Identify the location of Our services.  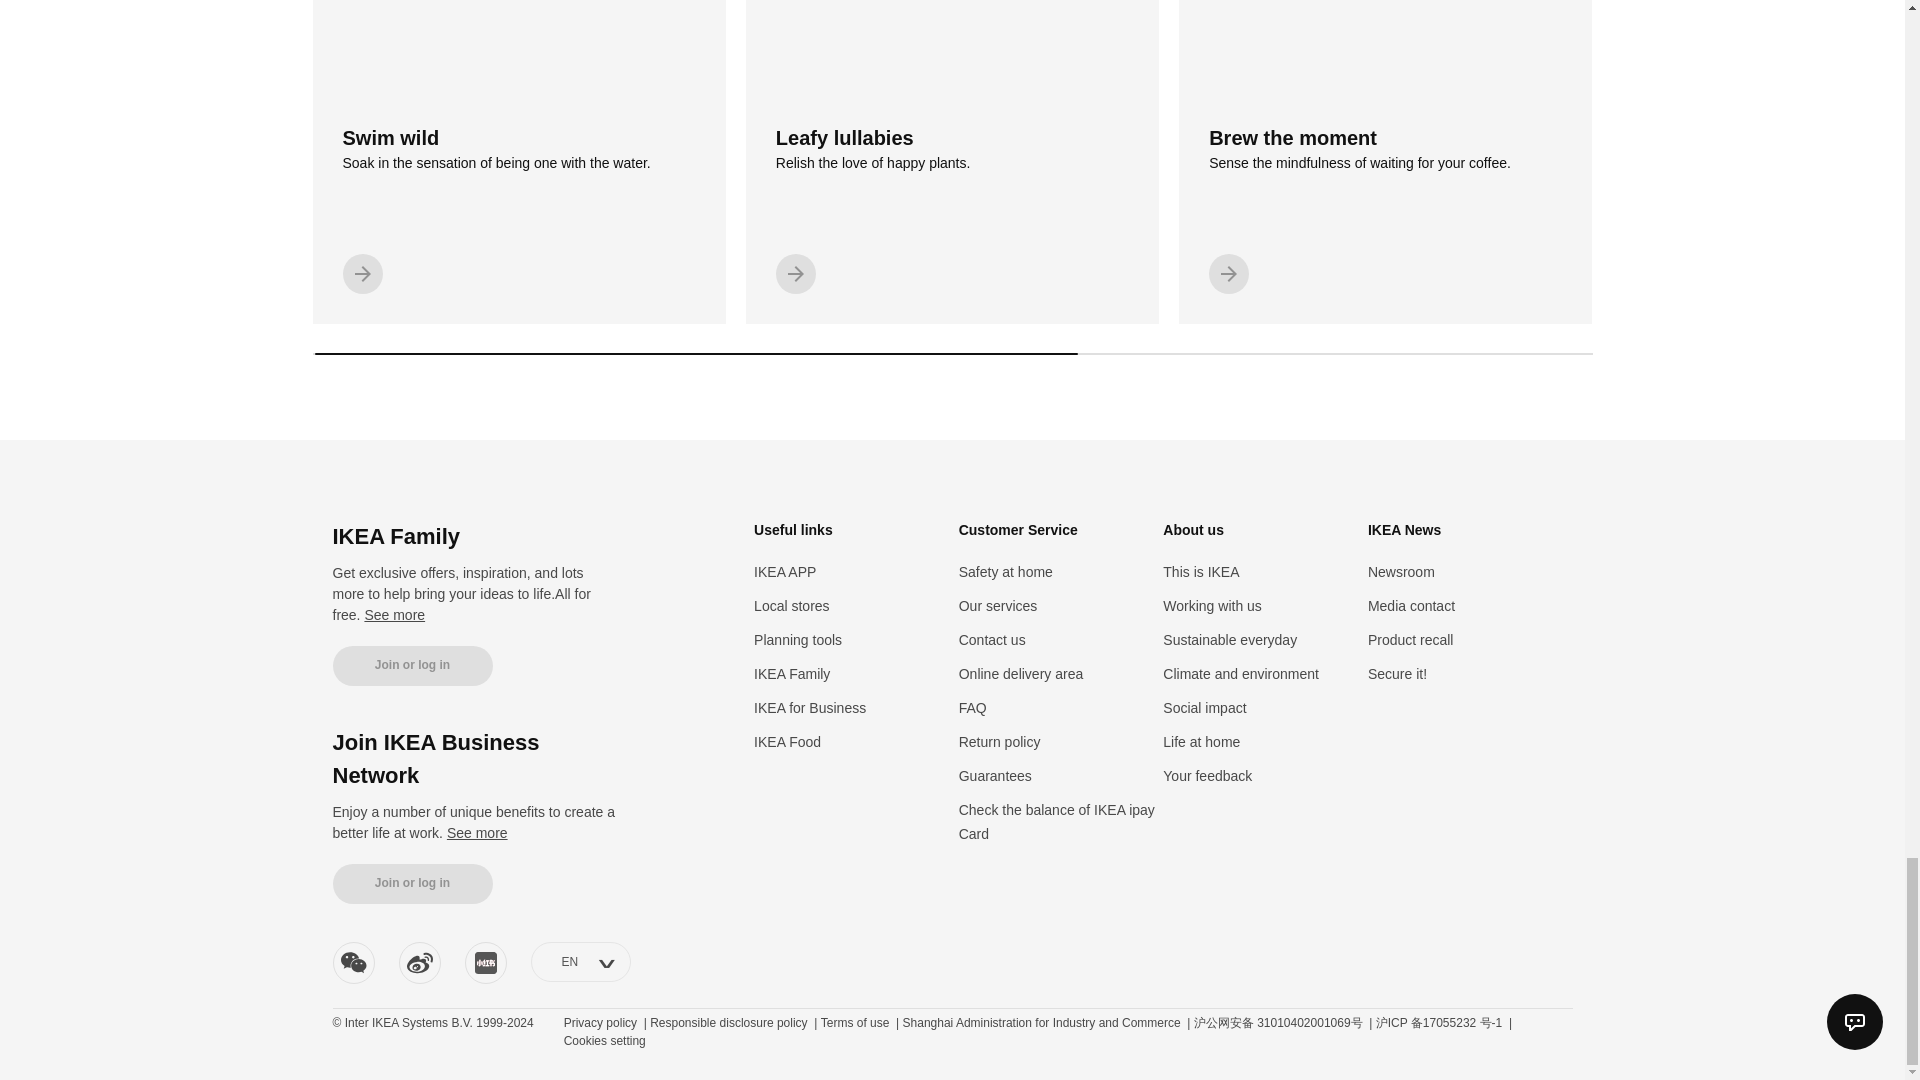
(1056, 822).